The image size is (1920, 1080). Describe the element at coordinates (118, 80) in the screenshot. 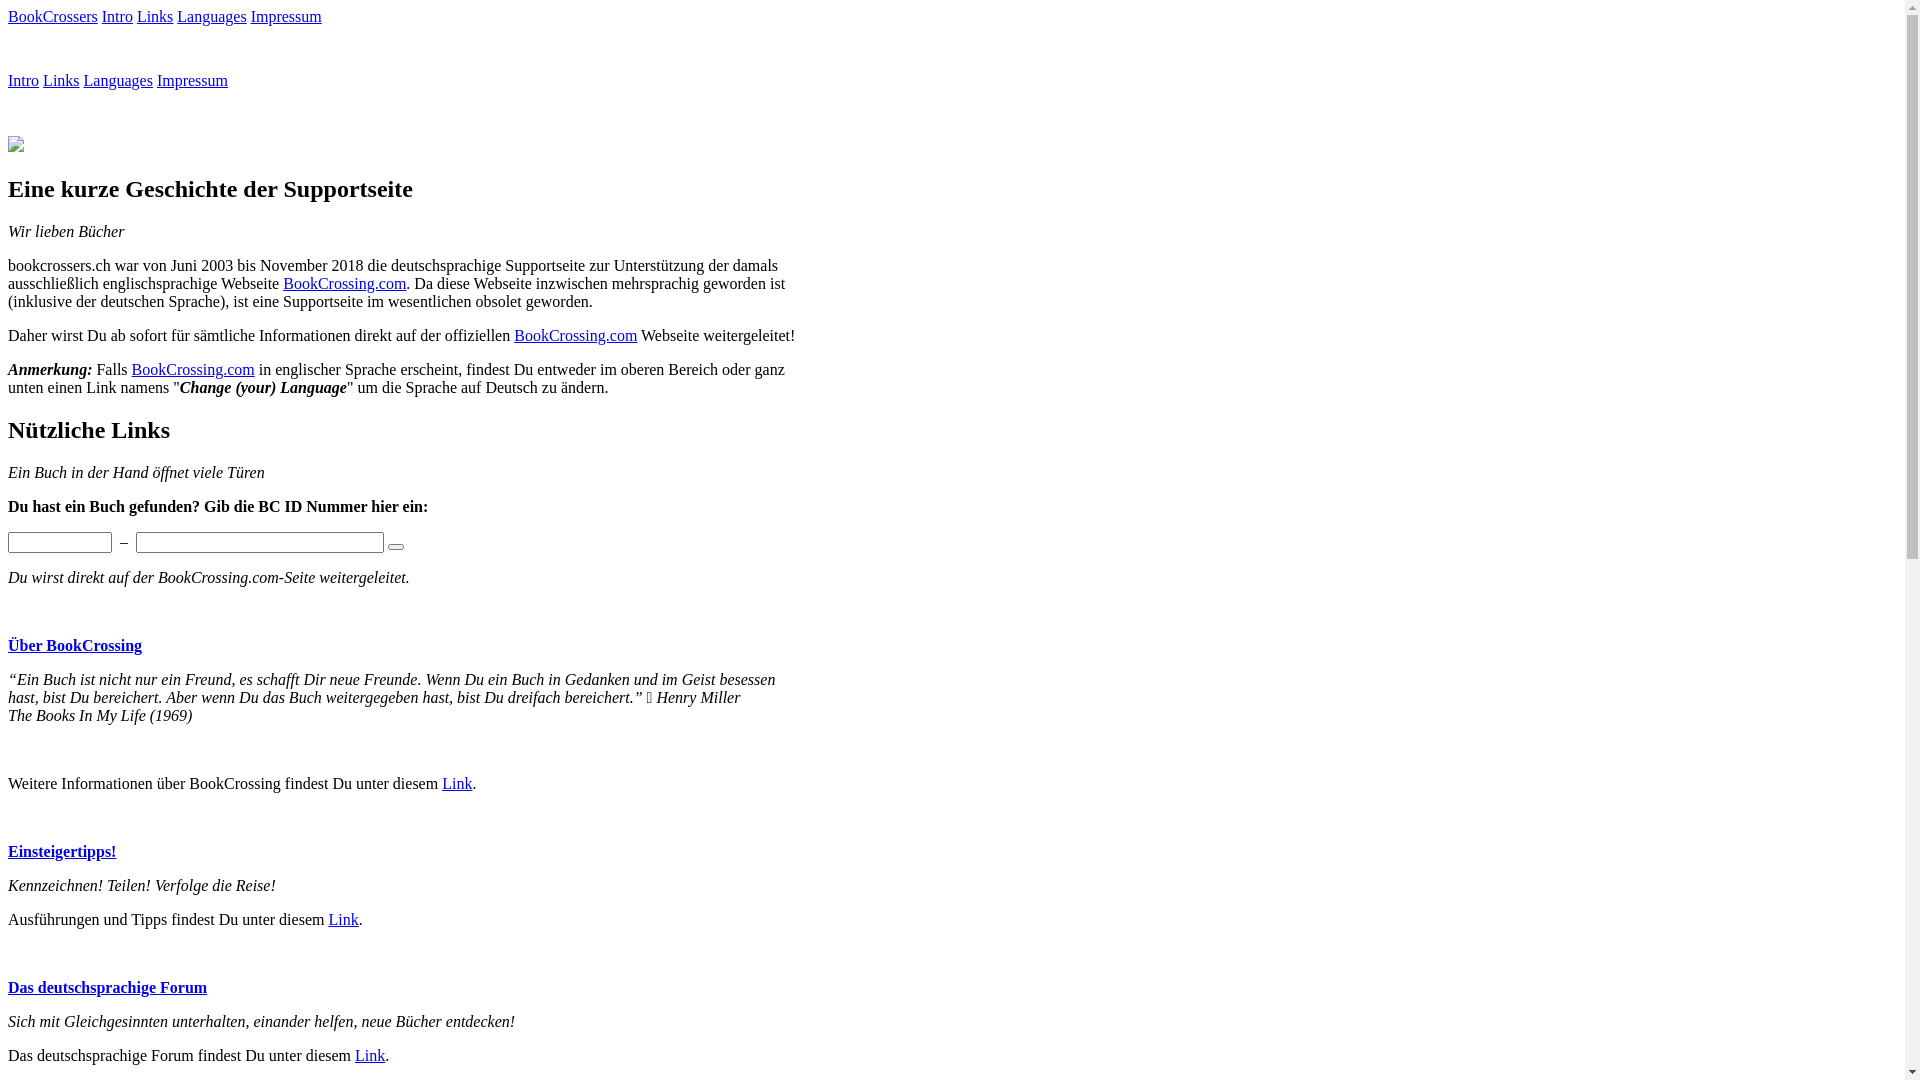

I see `Languages` at that location.